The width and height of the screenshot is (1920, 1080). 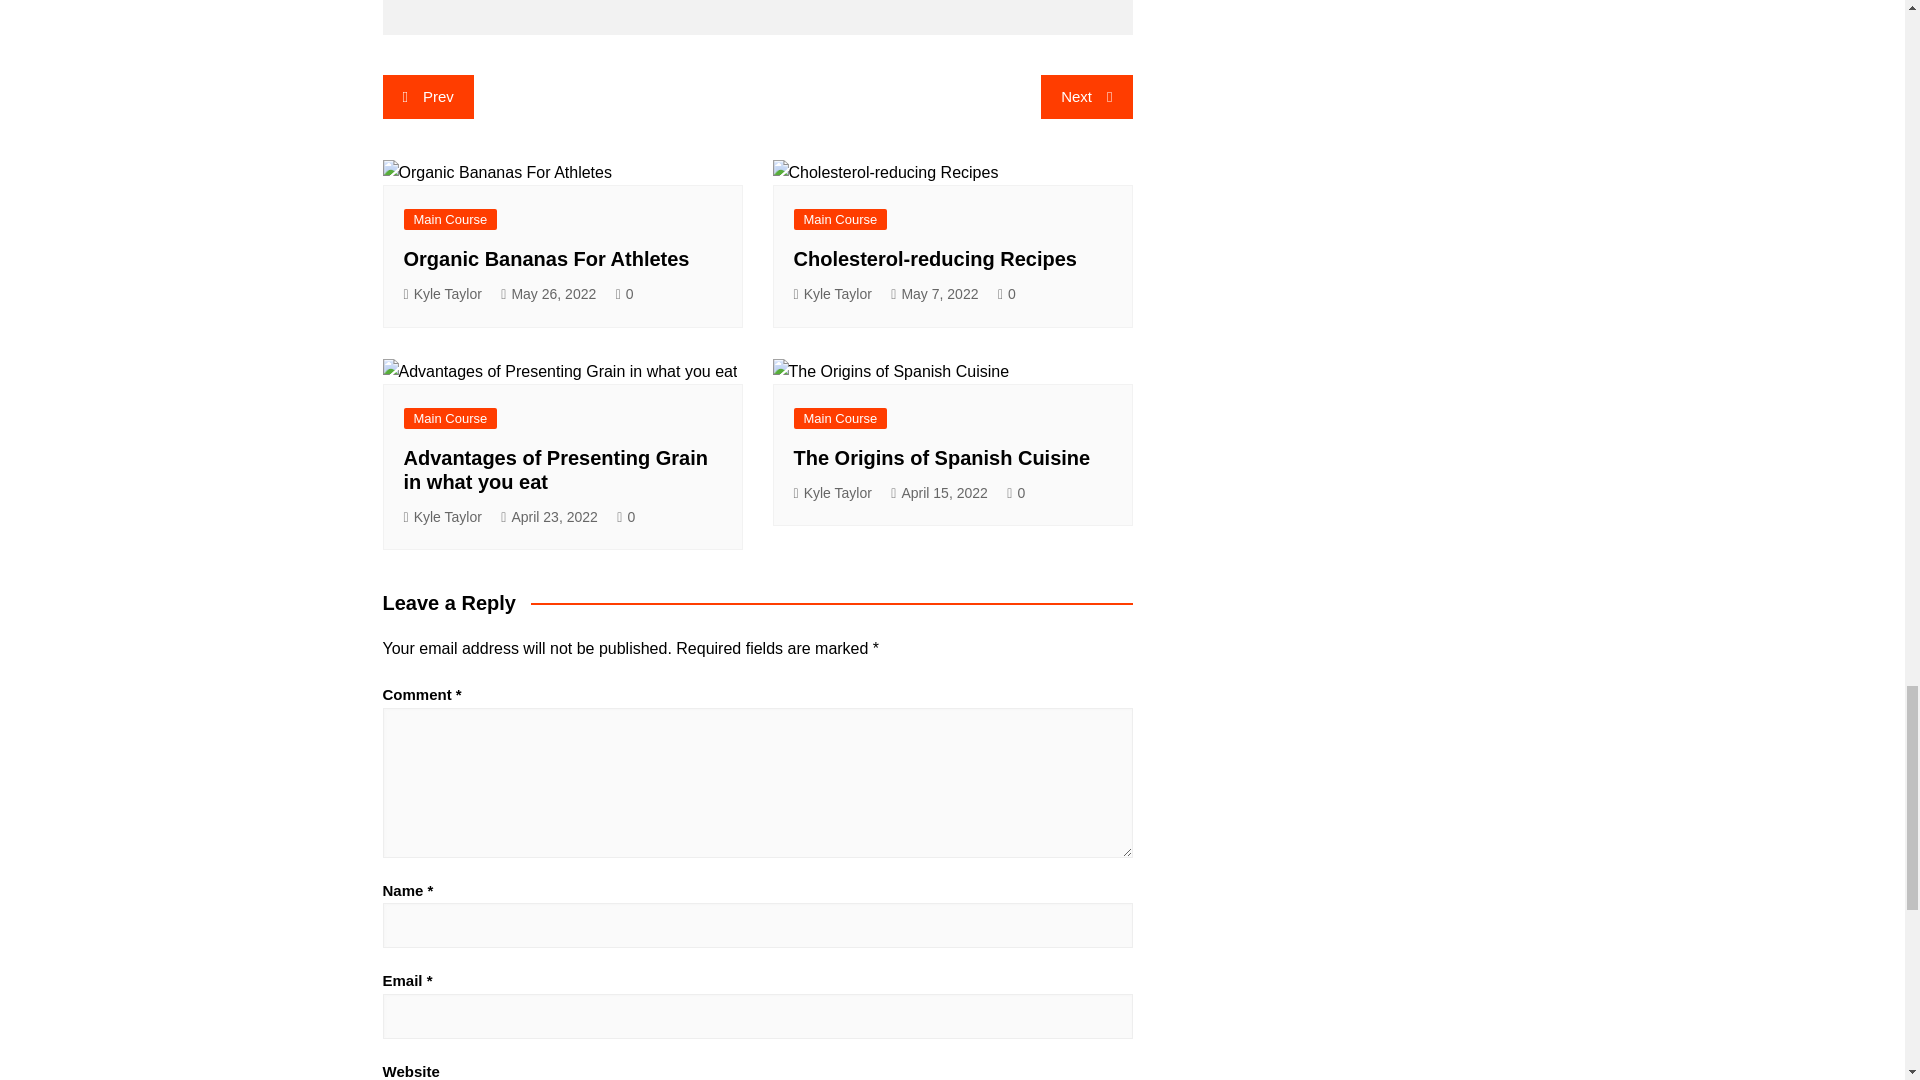 I want to click on Prev, so click(x=427, y=96).